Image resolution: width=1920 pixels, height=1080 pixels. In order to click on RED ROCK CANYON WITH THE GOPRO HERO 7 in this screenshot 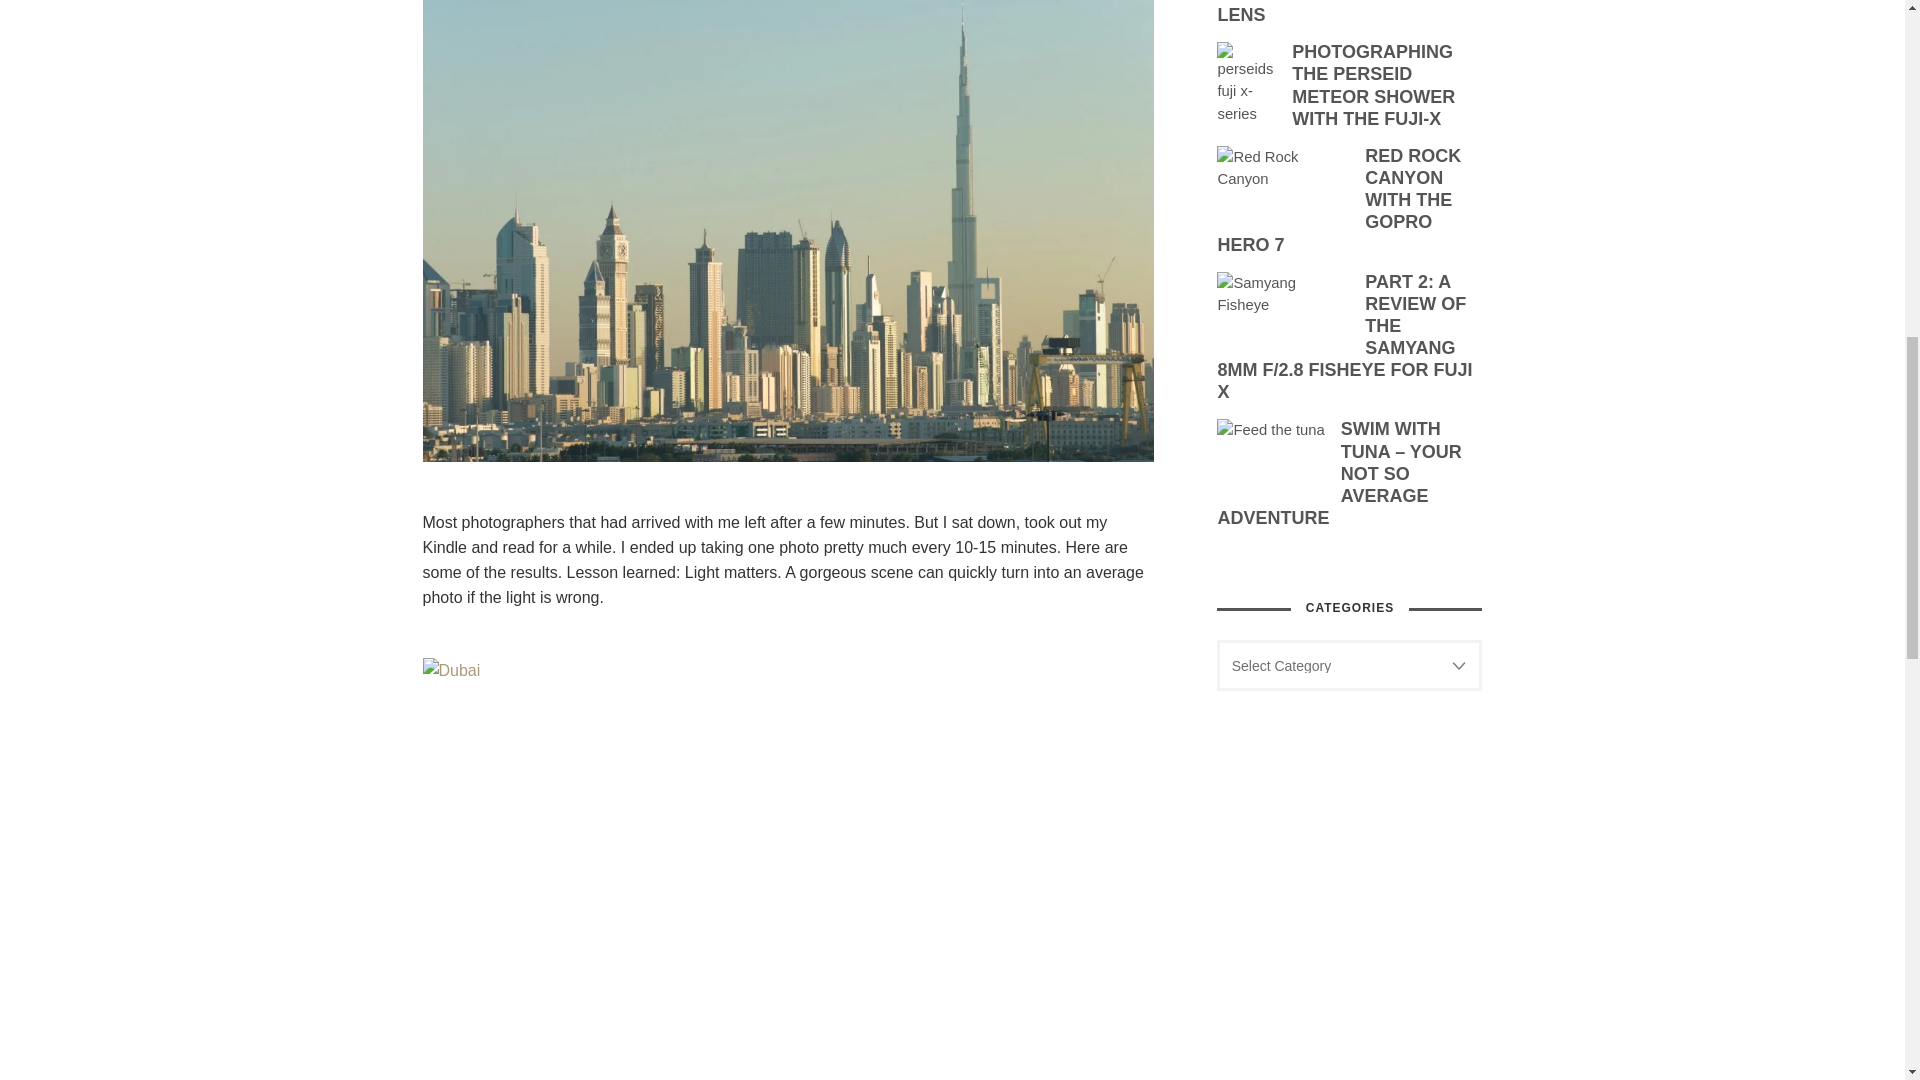, I will do `click(1350, 201)`.